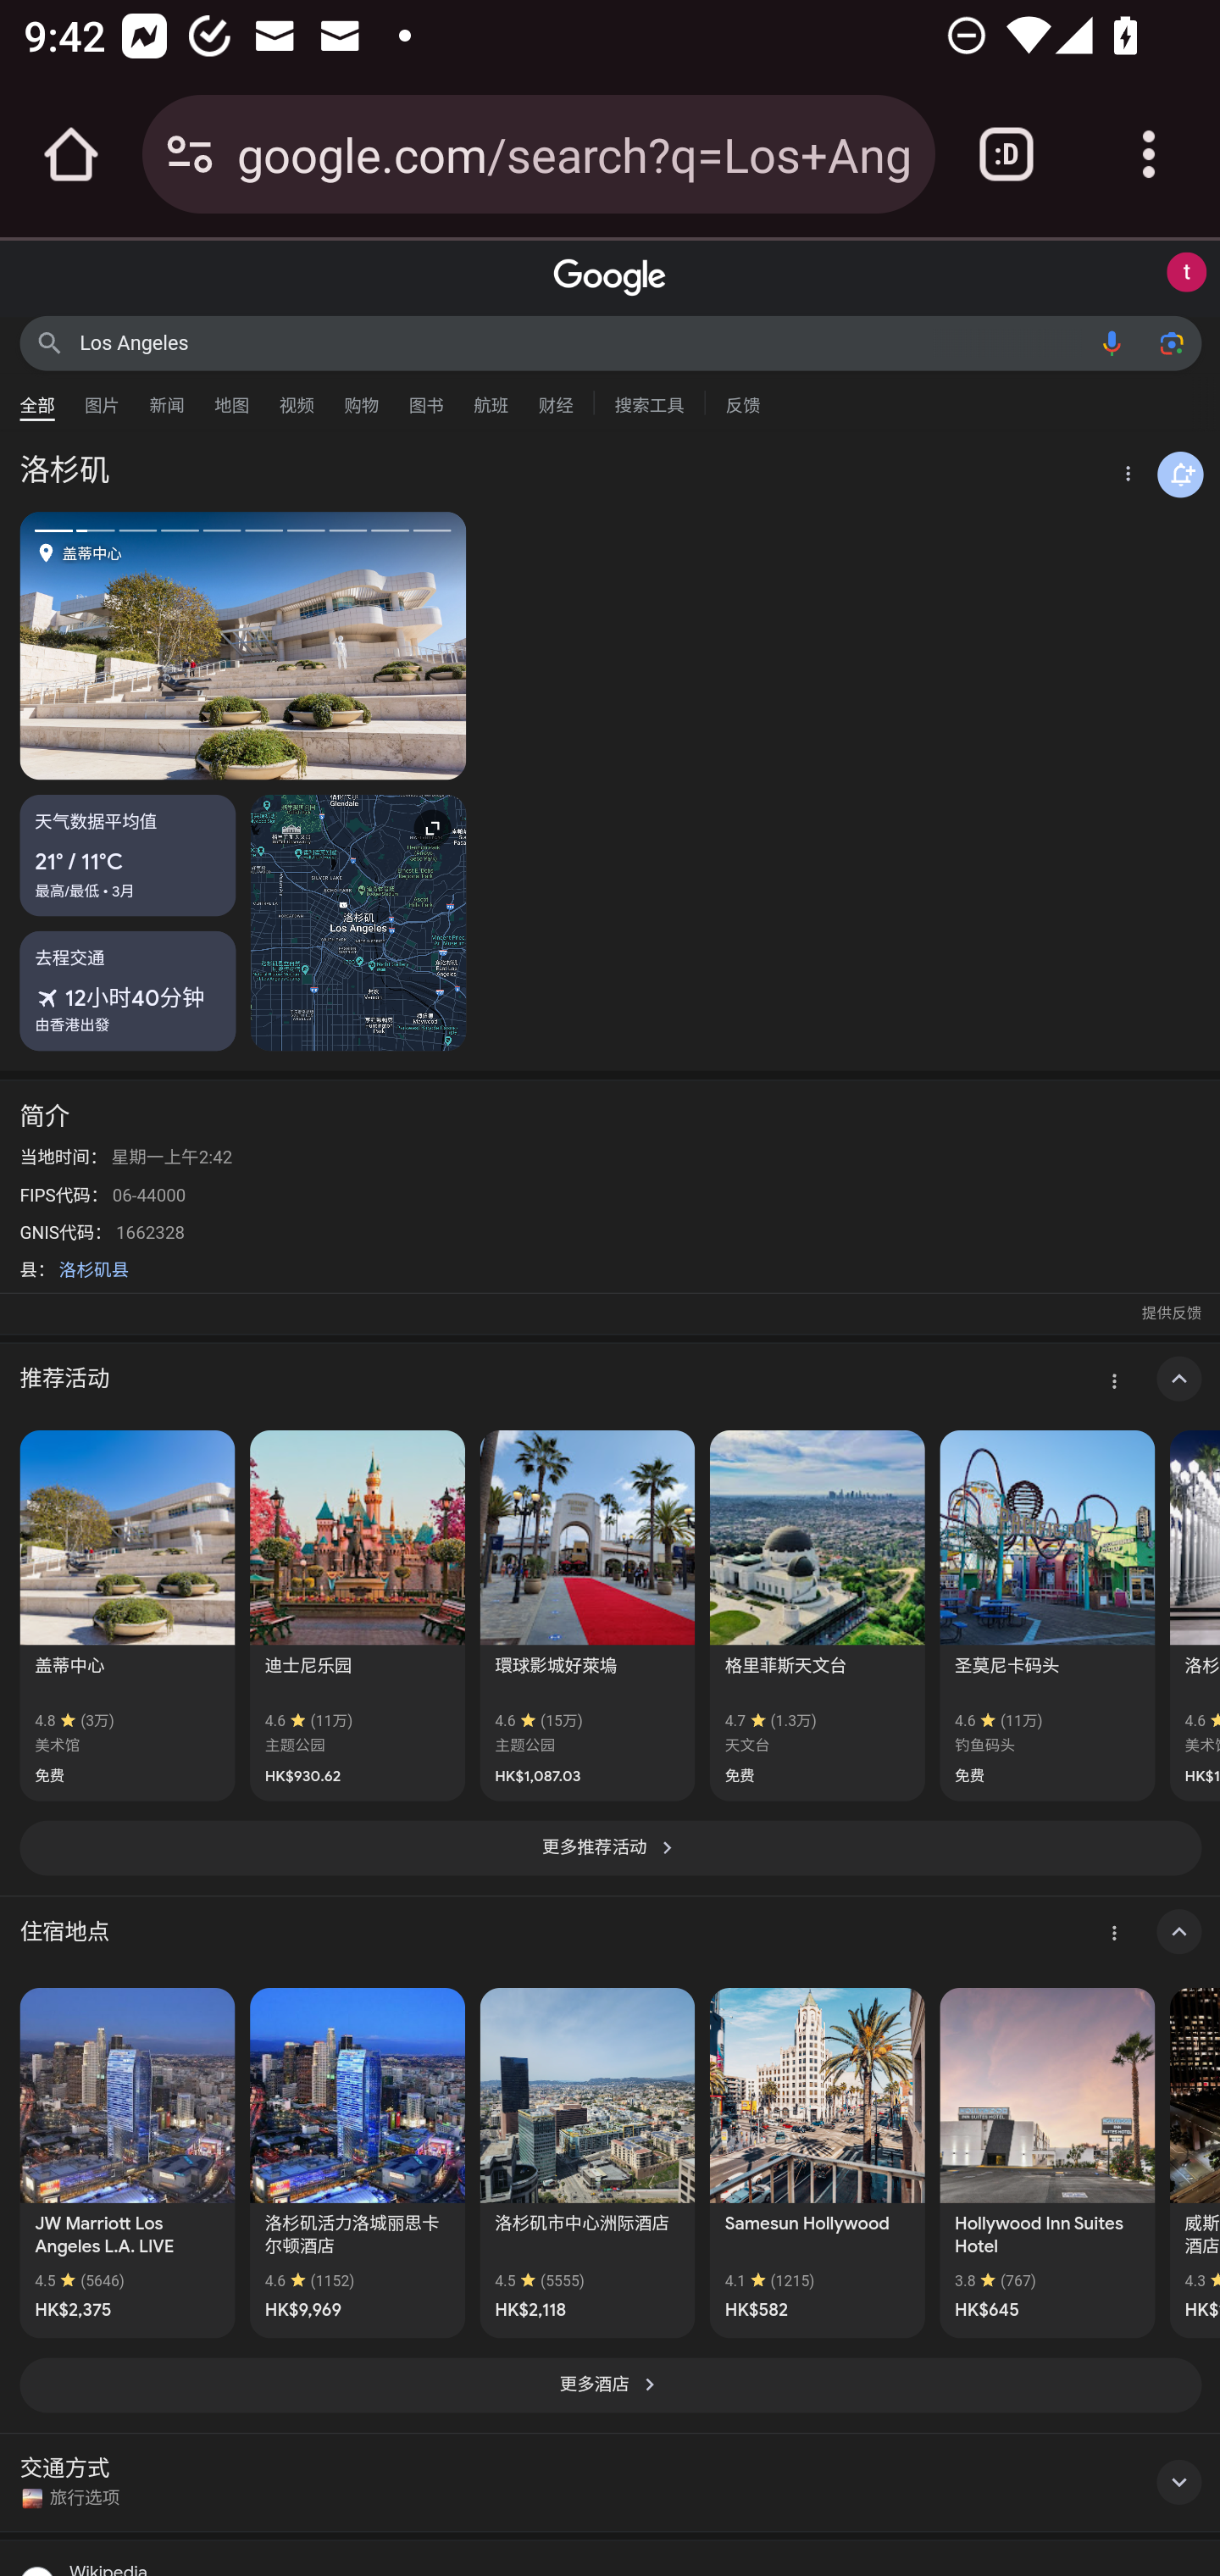 This screenshot has height=2576, width=1220. Describe the element at coordinates (1186, 273) in the screenshot. I see `Google 账号： test appium (testappium002@gmail.com)` at that location.